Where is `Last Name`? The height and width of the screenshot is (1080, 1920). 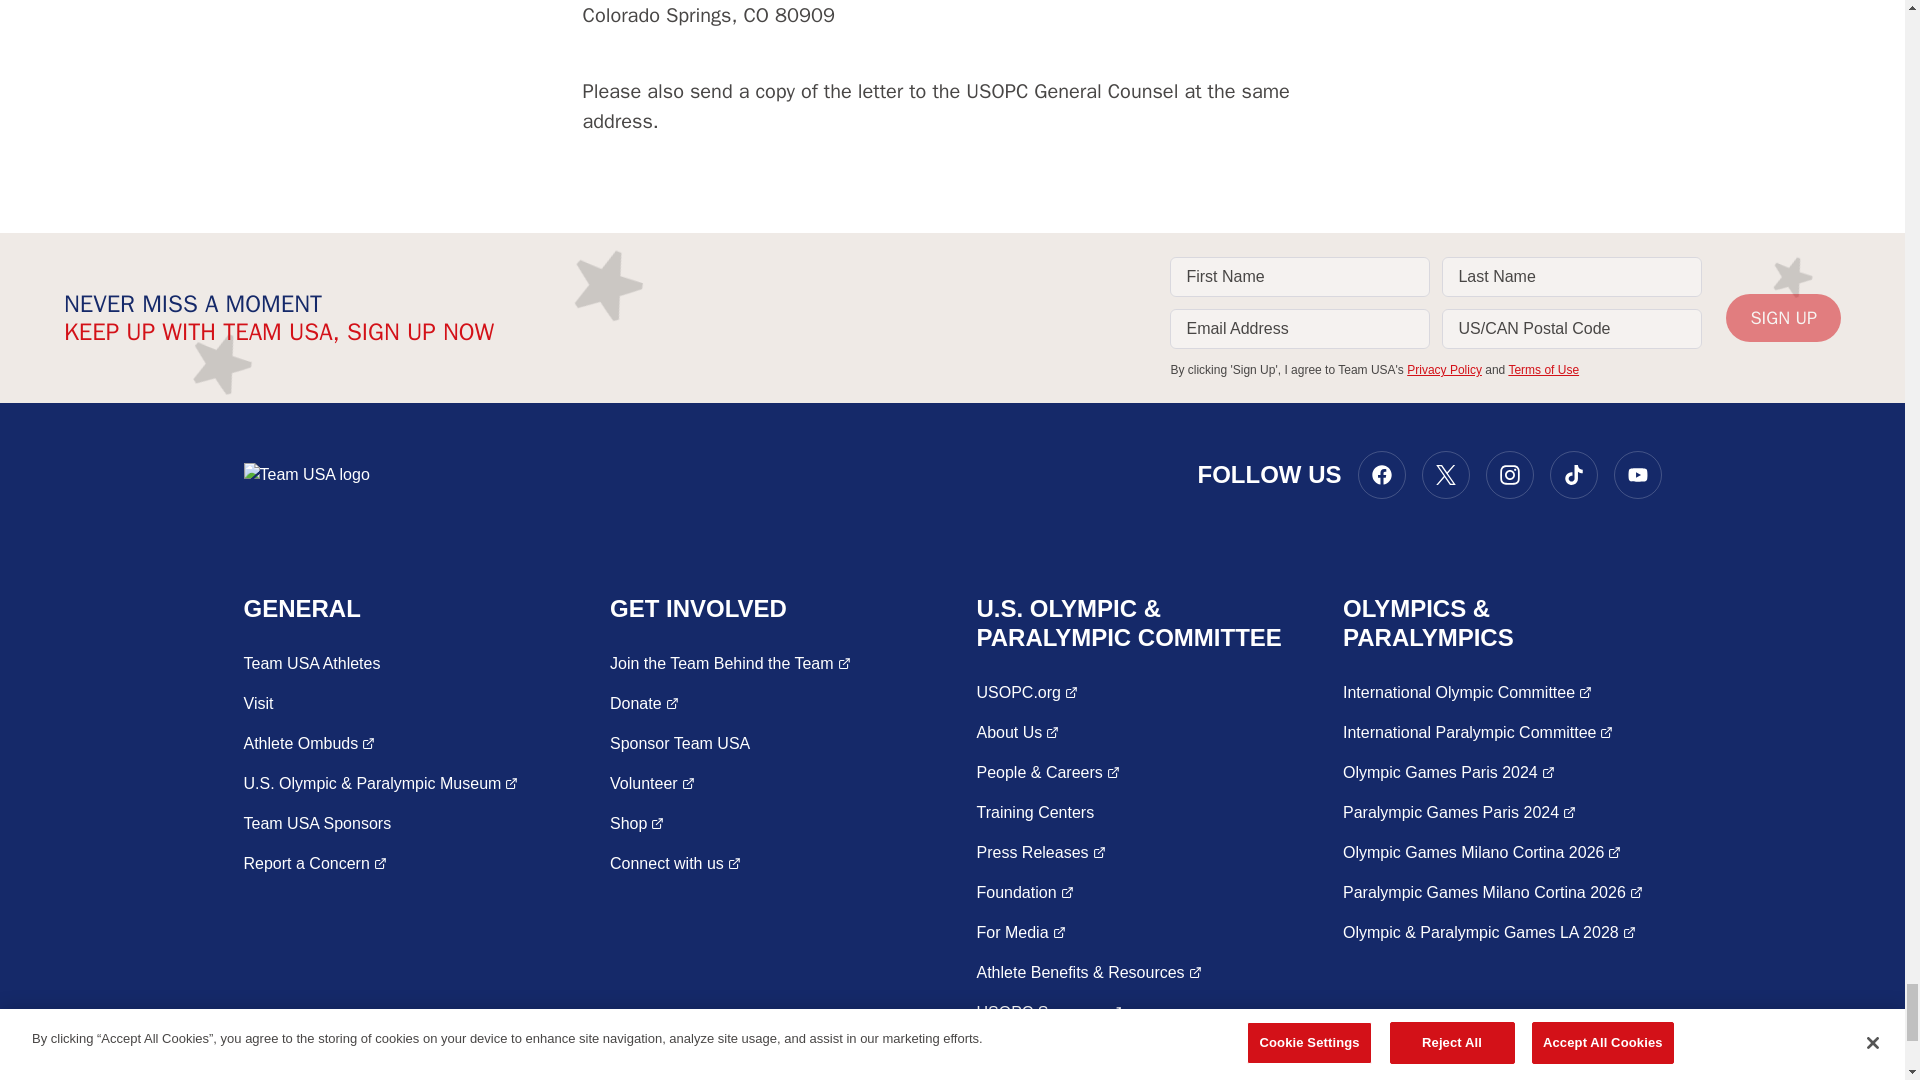
Last Name is located at coordinates (1571, 277).